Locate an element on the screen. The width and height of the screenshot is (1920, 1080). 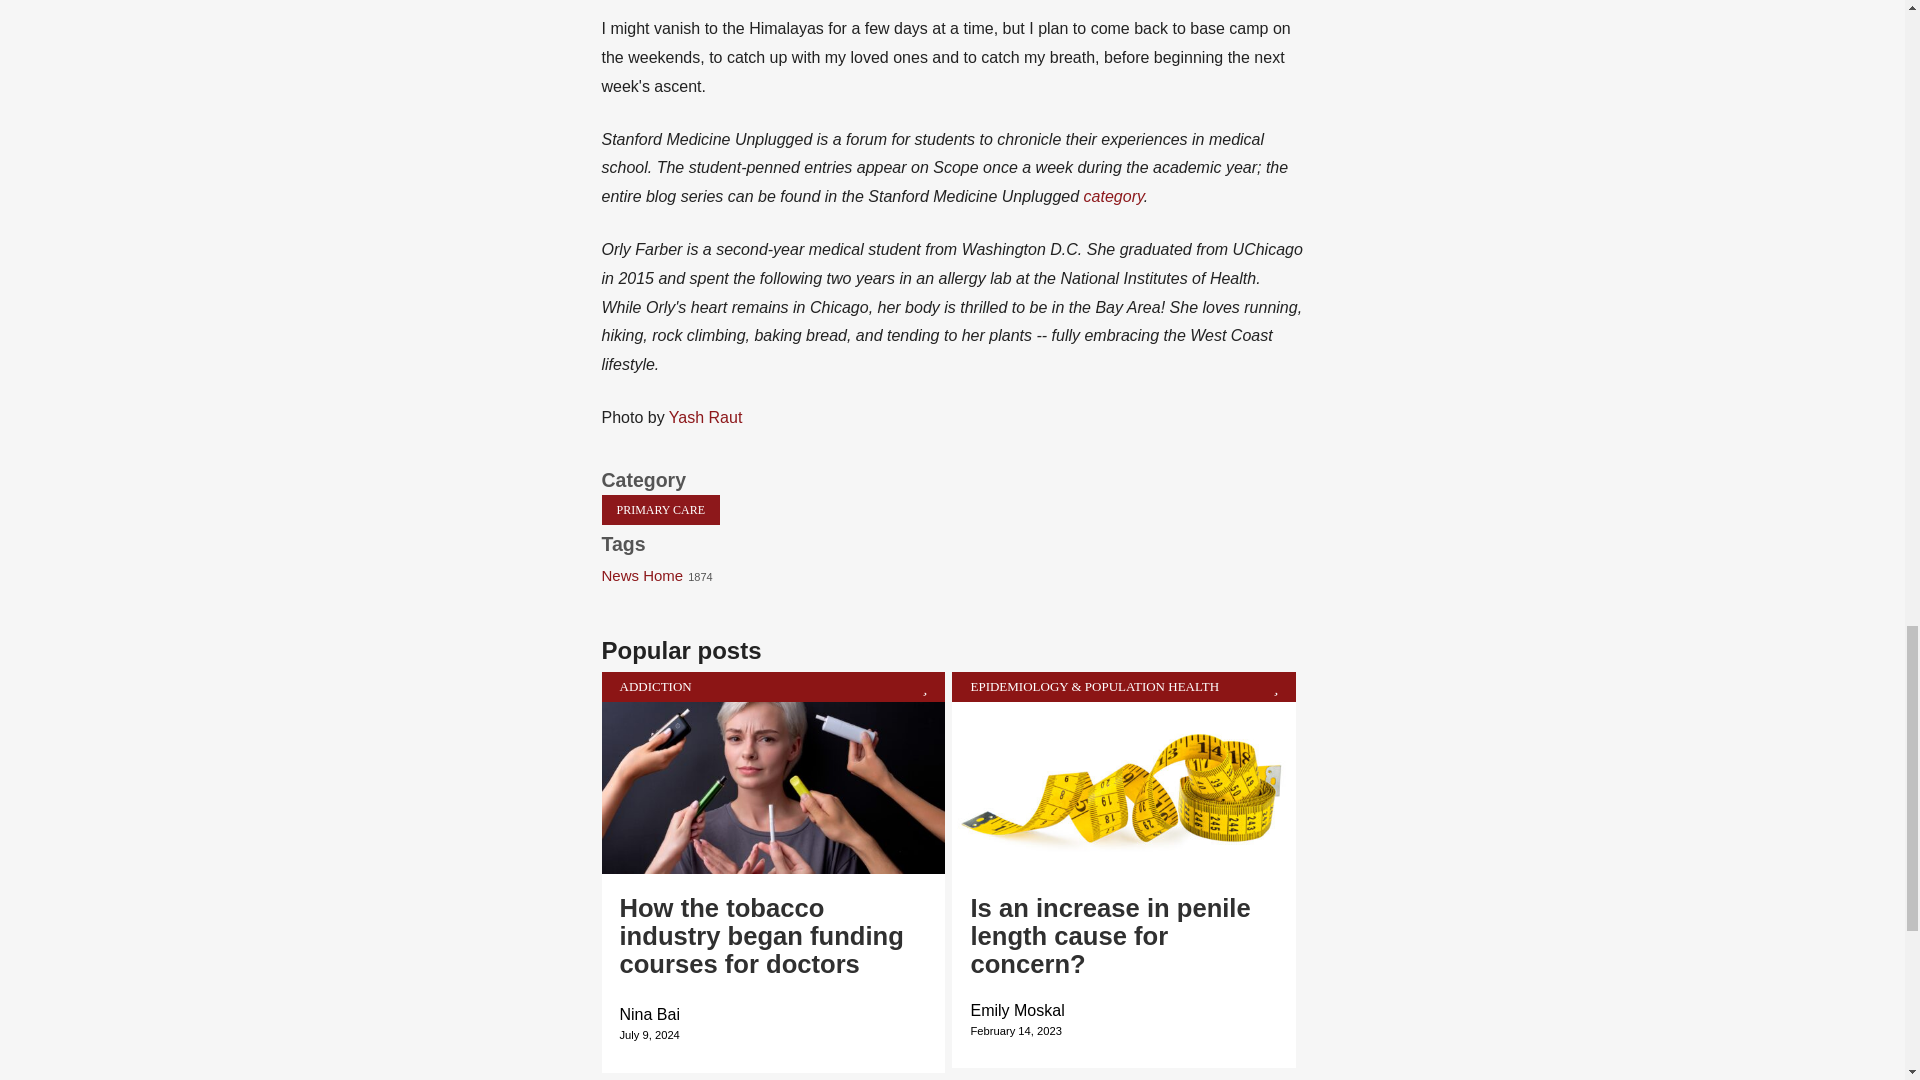
Emily Moskal is located at coordinates (1016, 1010).